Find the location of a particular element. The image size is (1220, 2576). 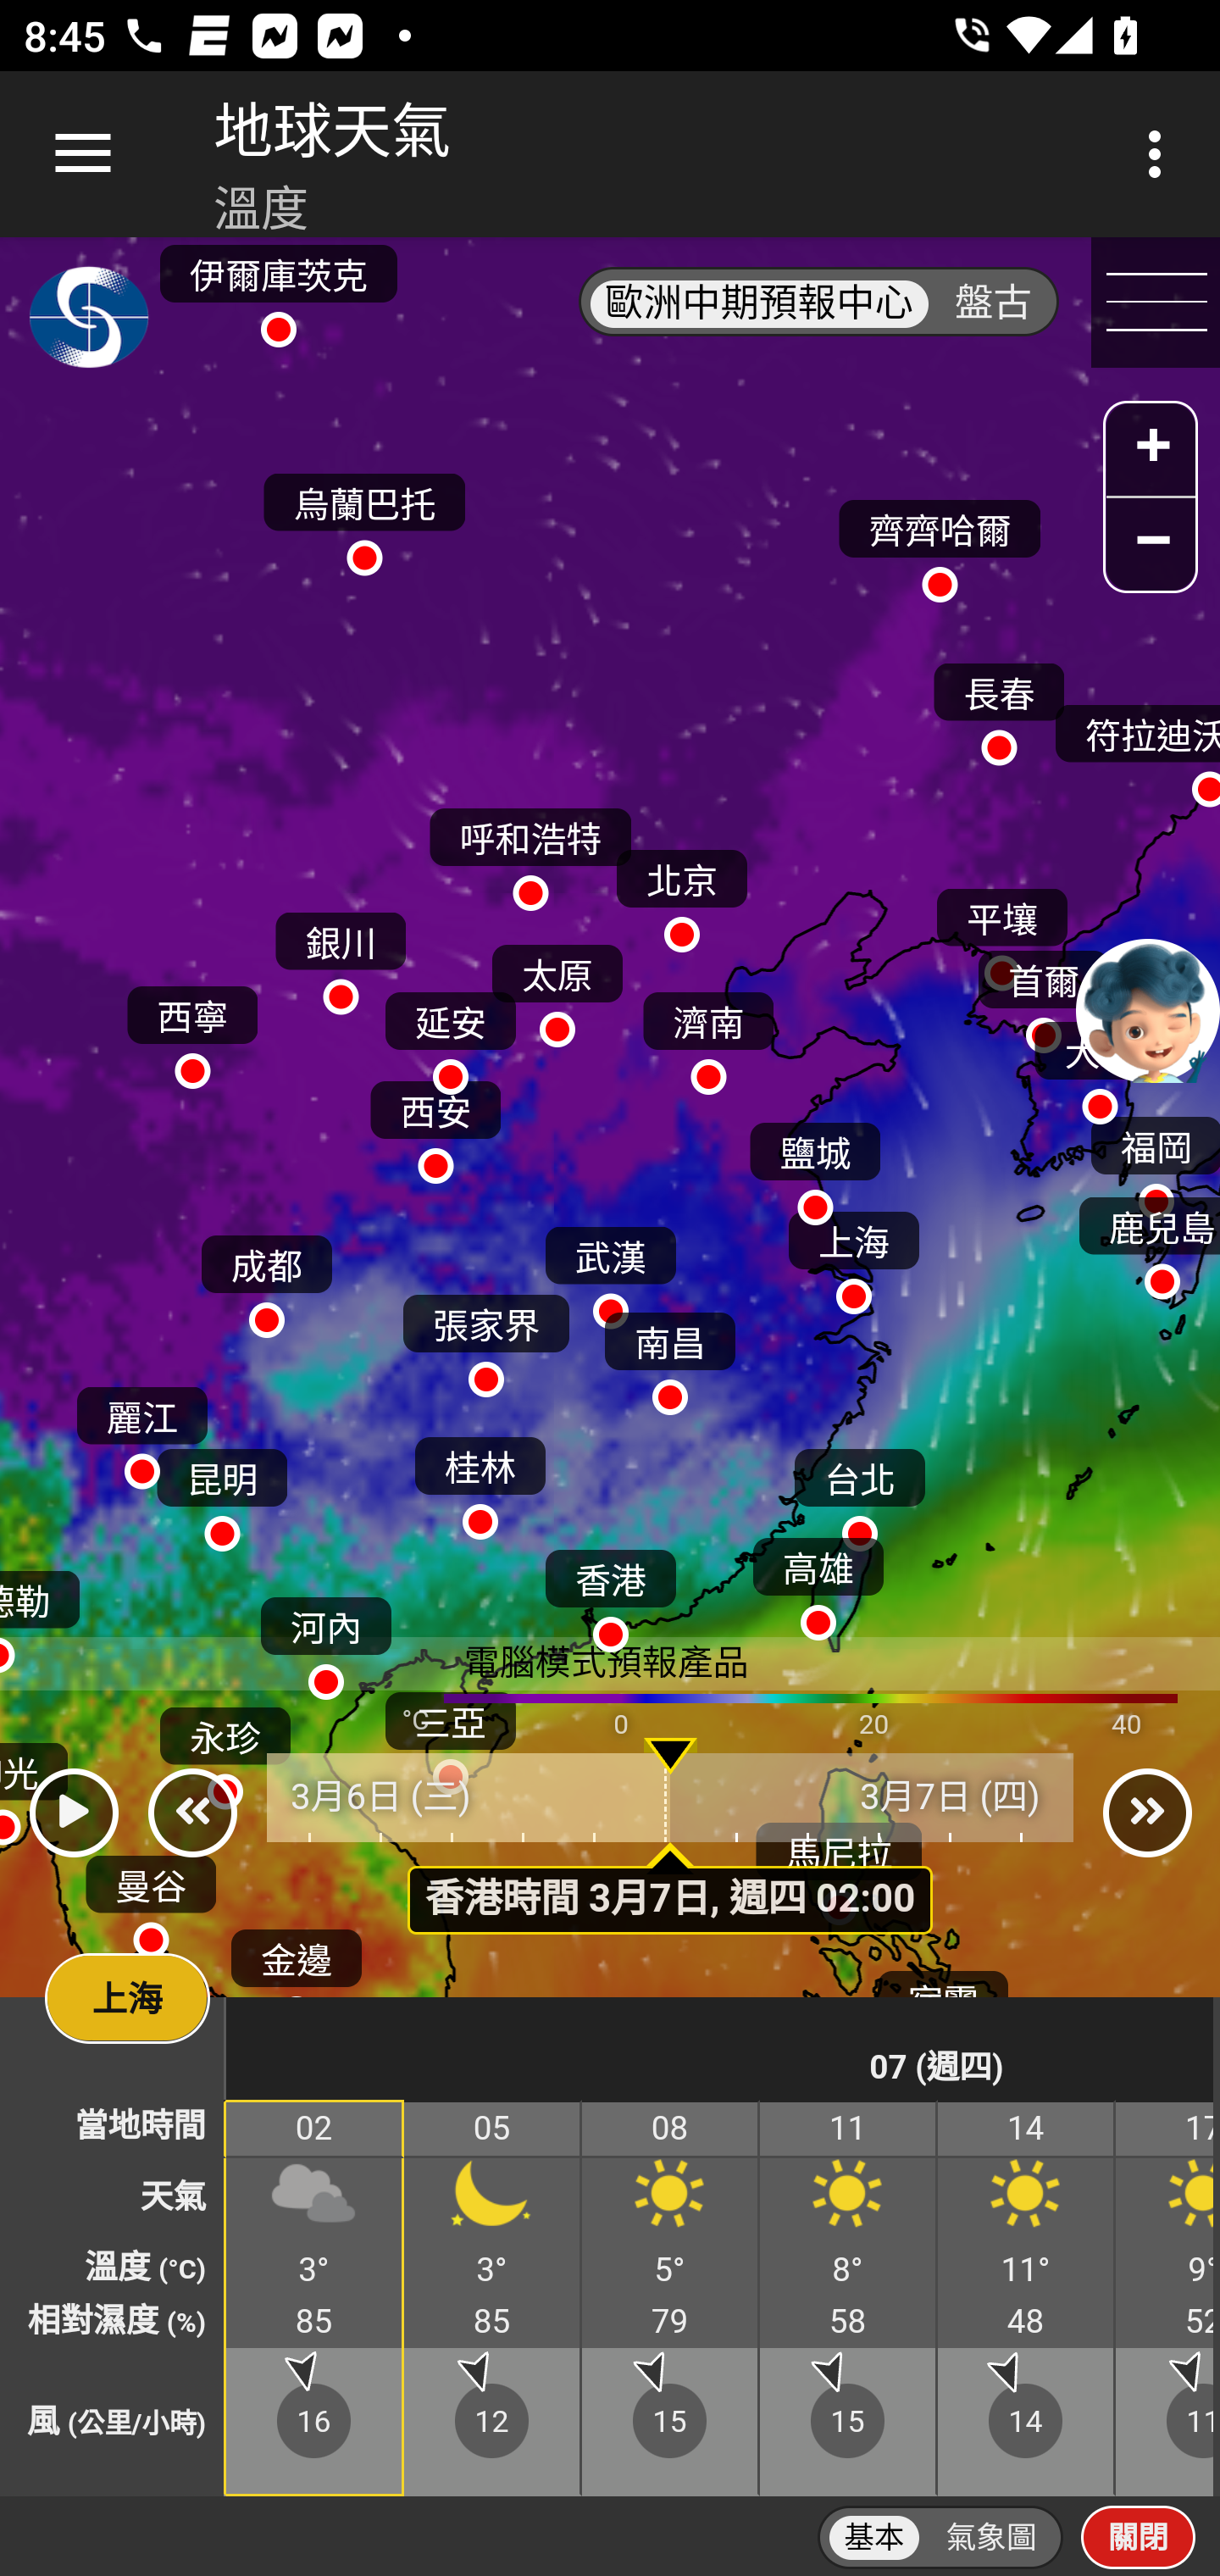

天氣 天晴 is located at coordinates (1027, 2200).